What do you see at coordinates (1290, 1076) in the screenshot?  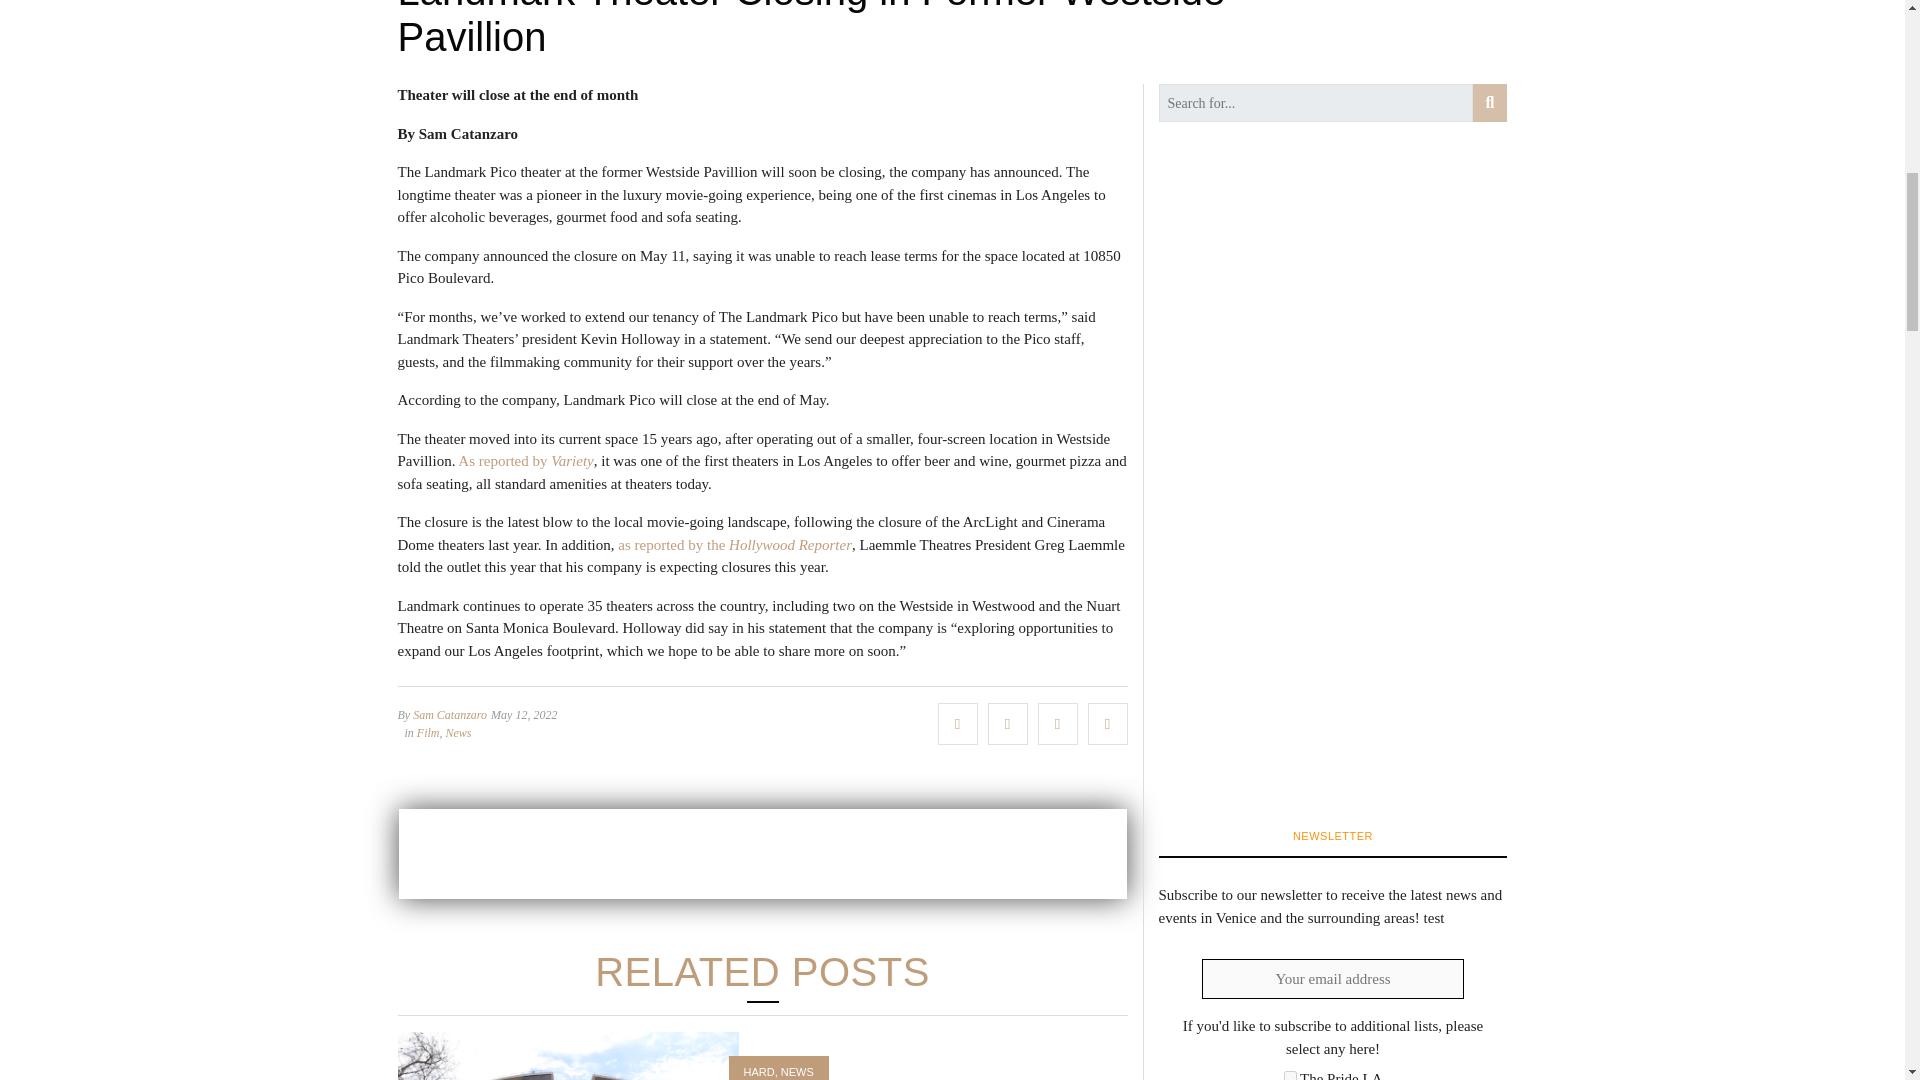 I see `33f79e7e4d` at bounding box center [1290, 1076].